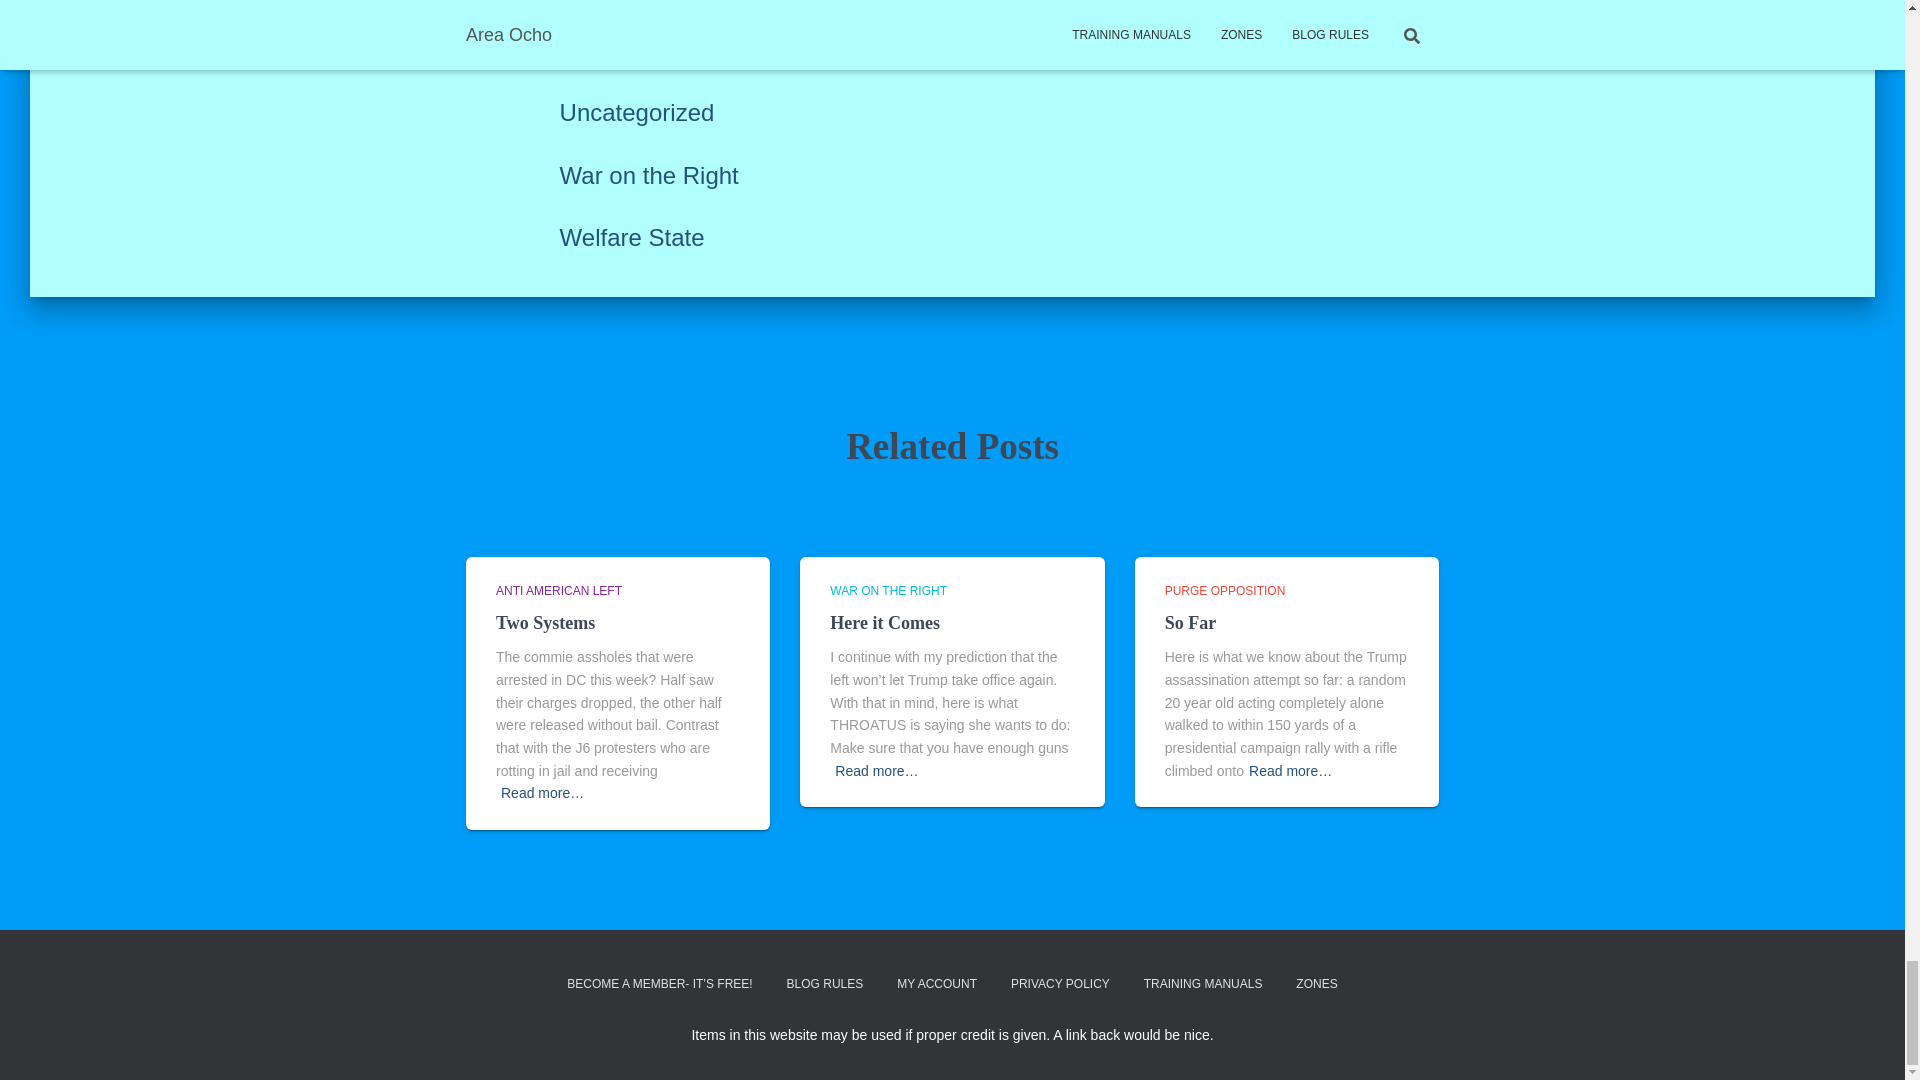 The height and width of the screenshot is (1080, 1920). What do you see at coordinates (884, 622) in the screenshot?
I see `Here it Comes` at bounding box center [884, 622].